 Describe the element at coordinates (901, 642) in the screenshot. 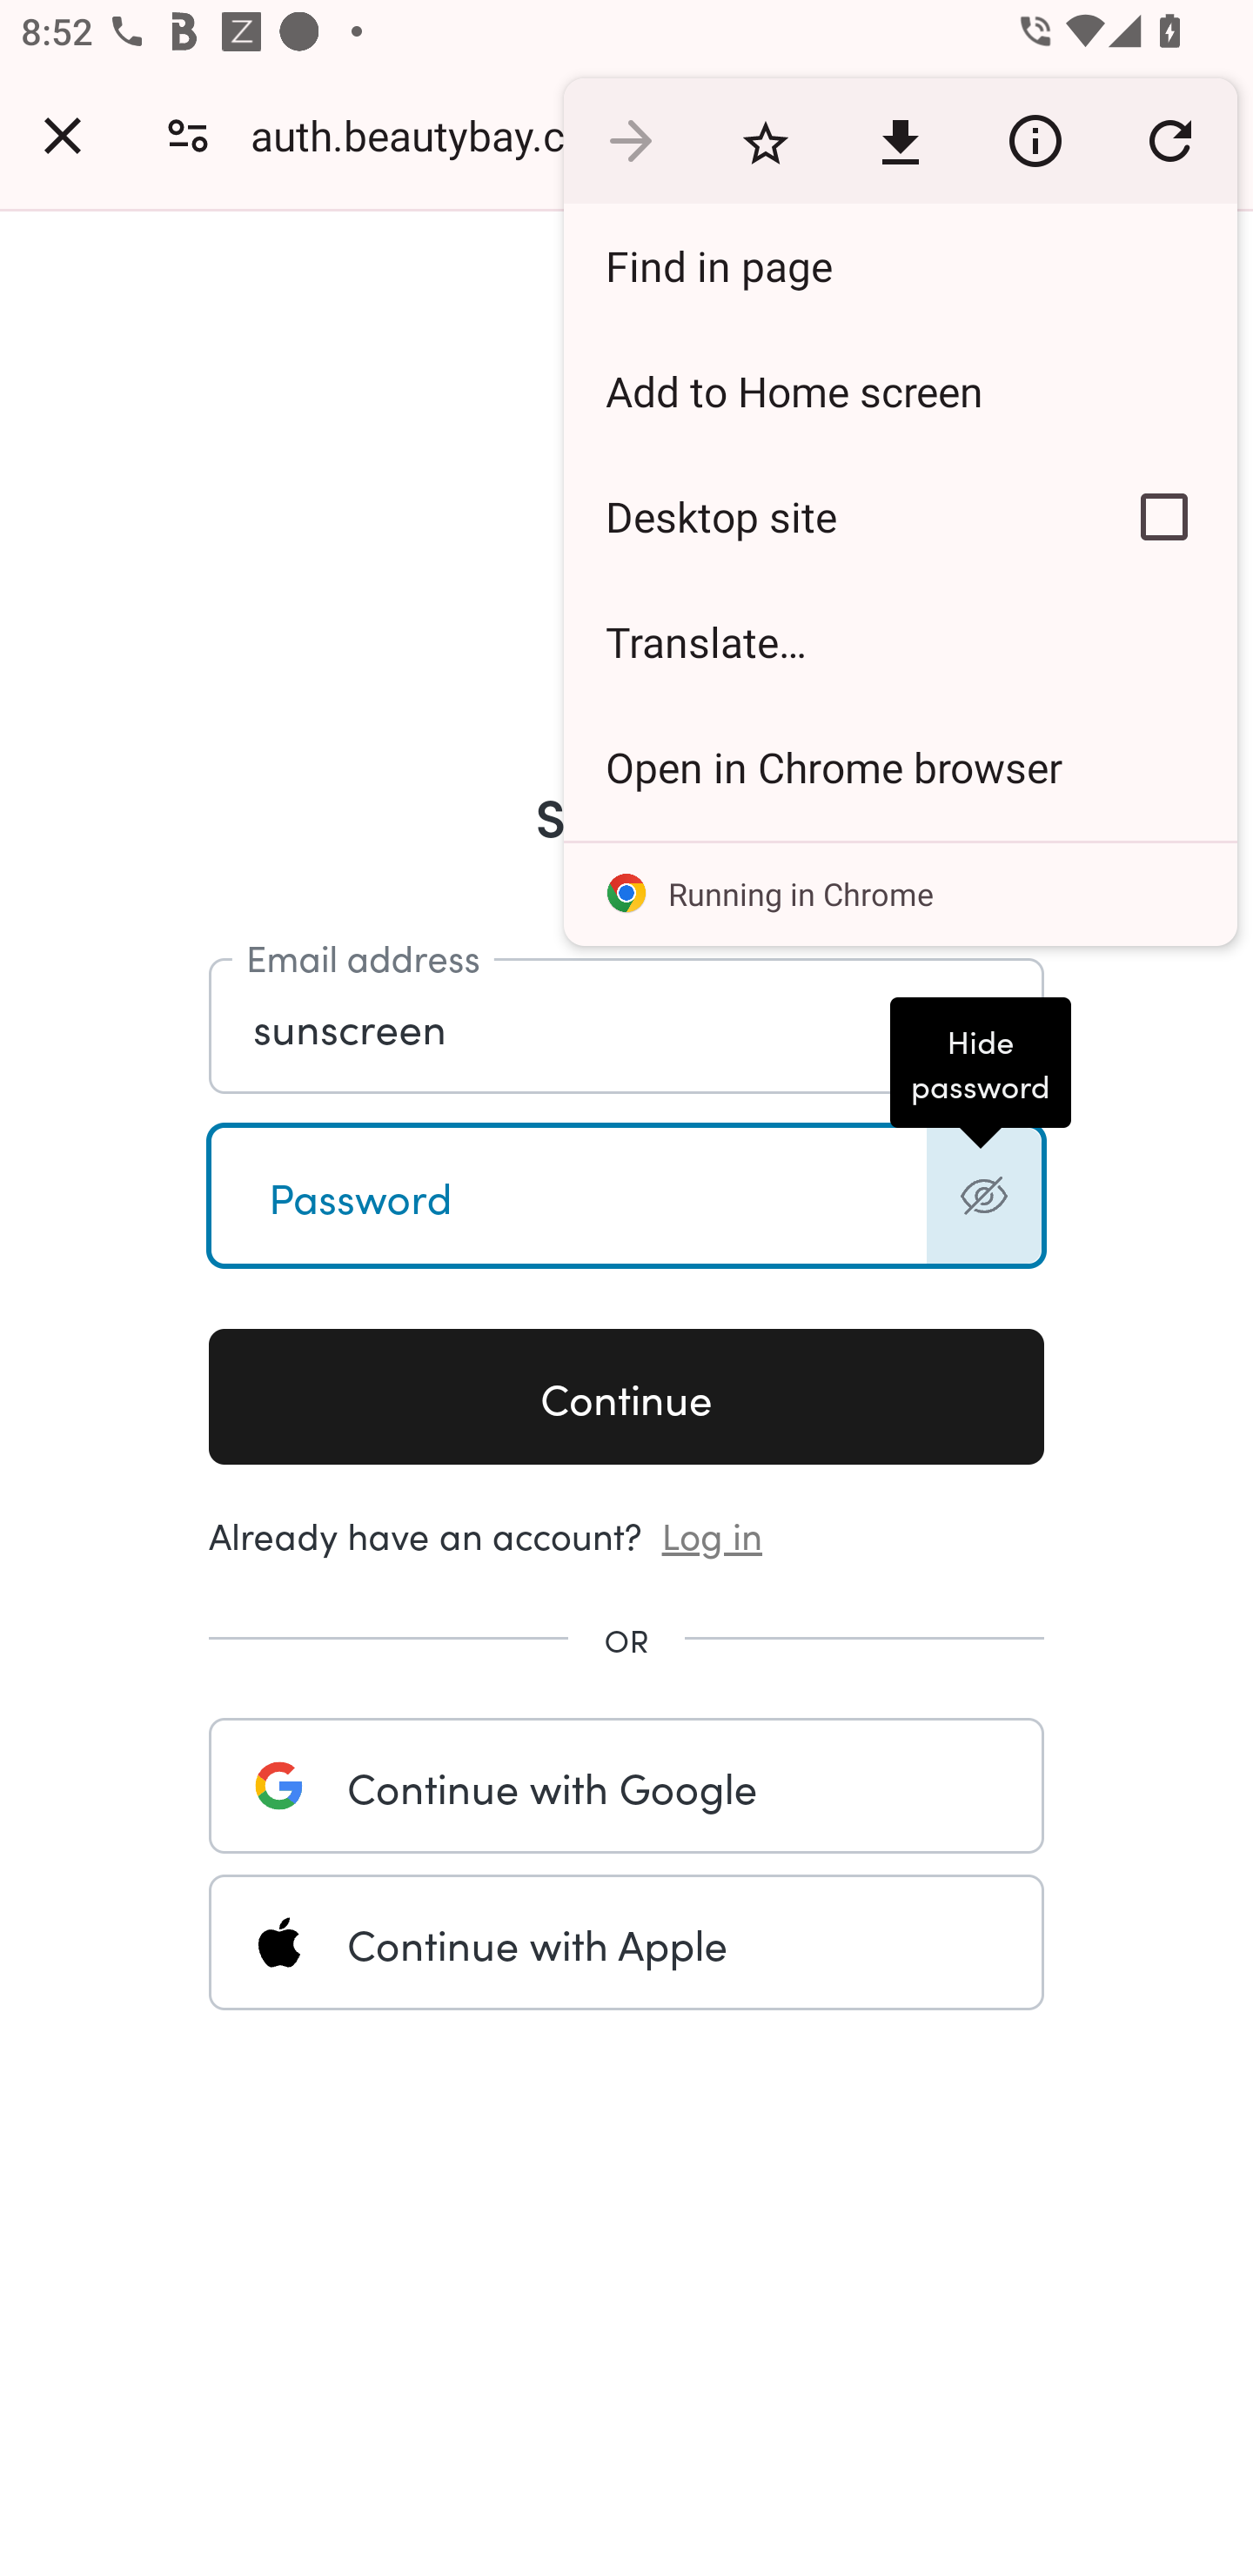

I see `Translate…` at that location.